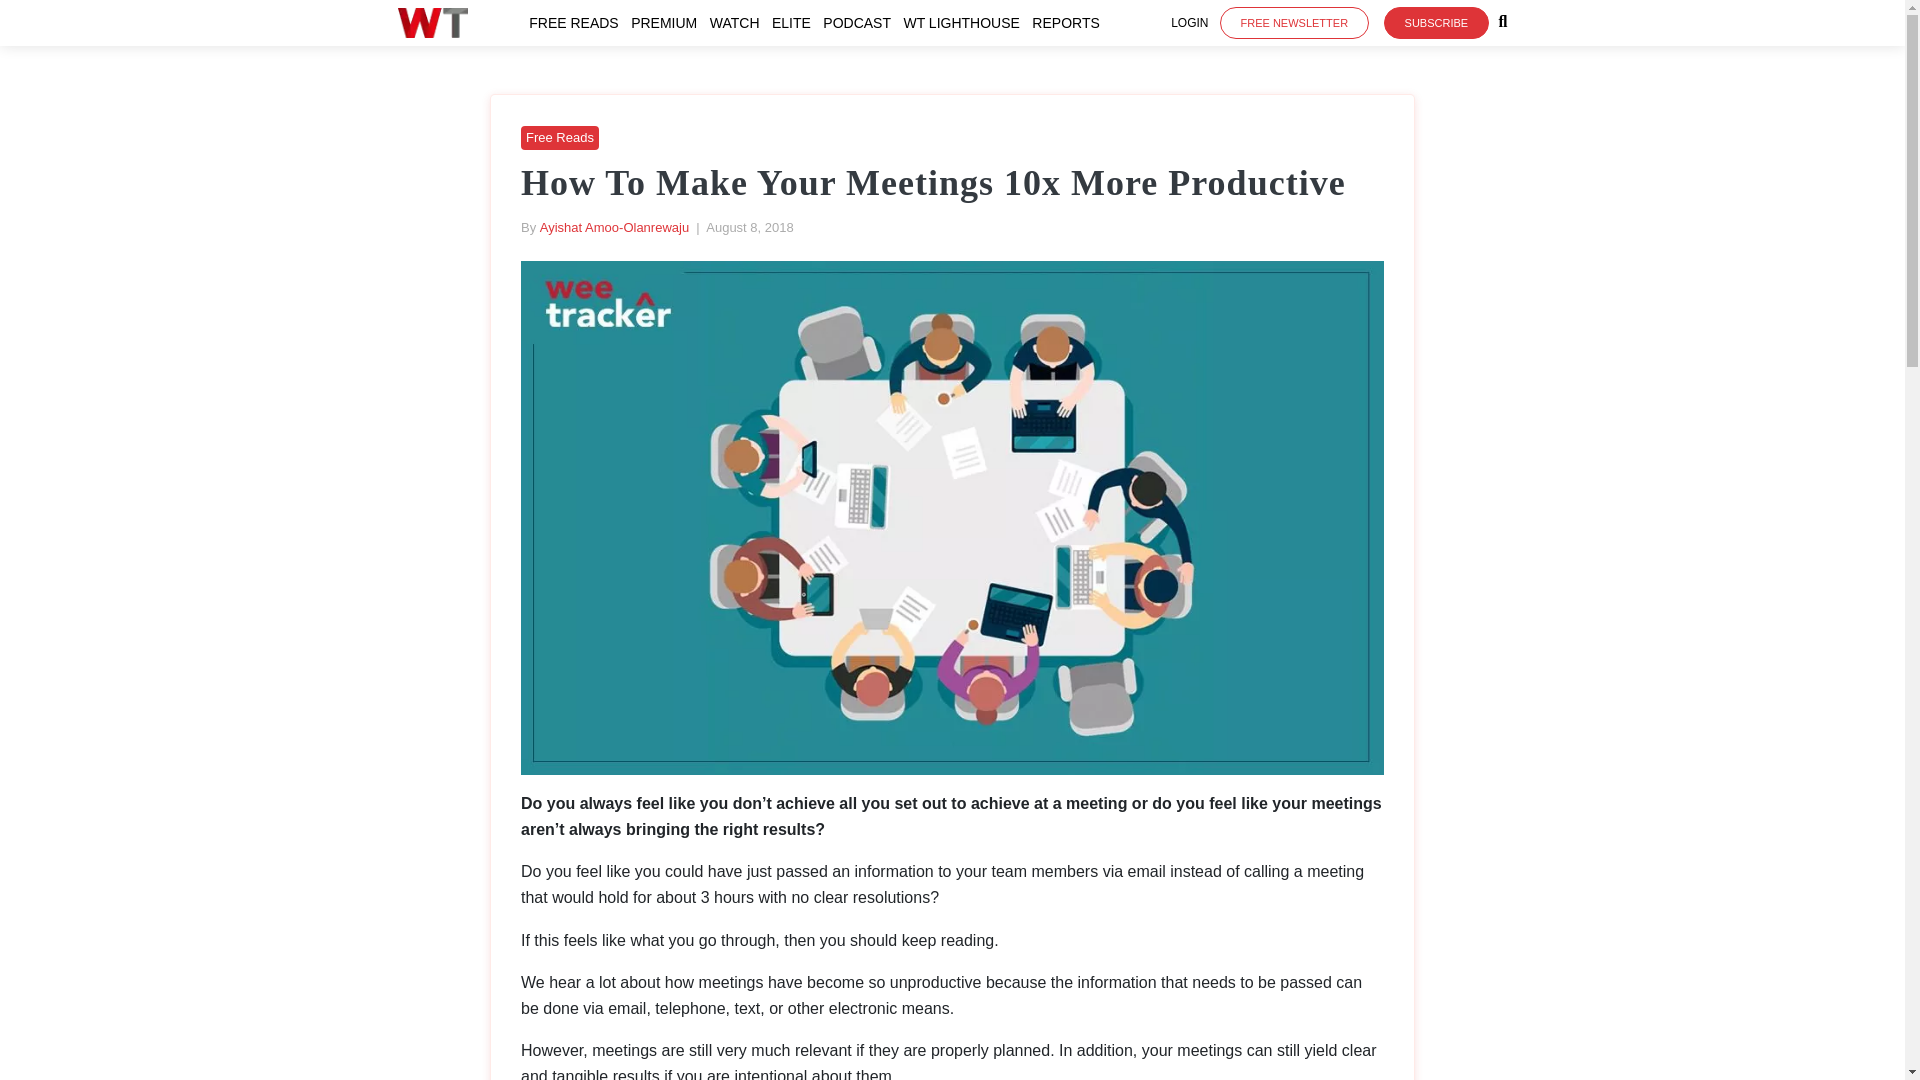 This screenshot has width=1920, height=1080. Describe the element at coordinates (795, 23) in the screenshot. I see `ELITE` at that location.